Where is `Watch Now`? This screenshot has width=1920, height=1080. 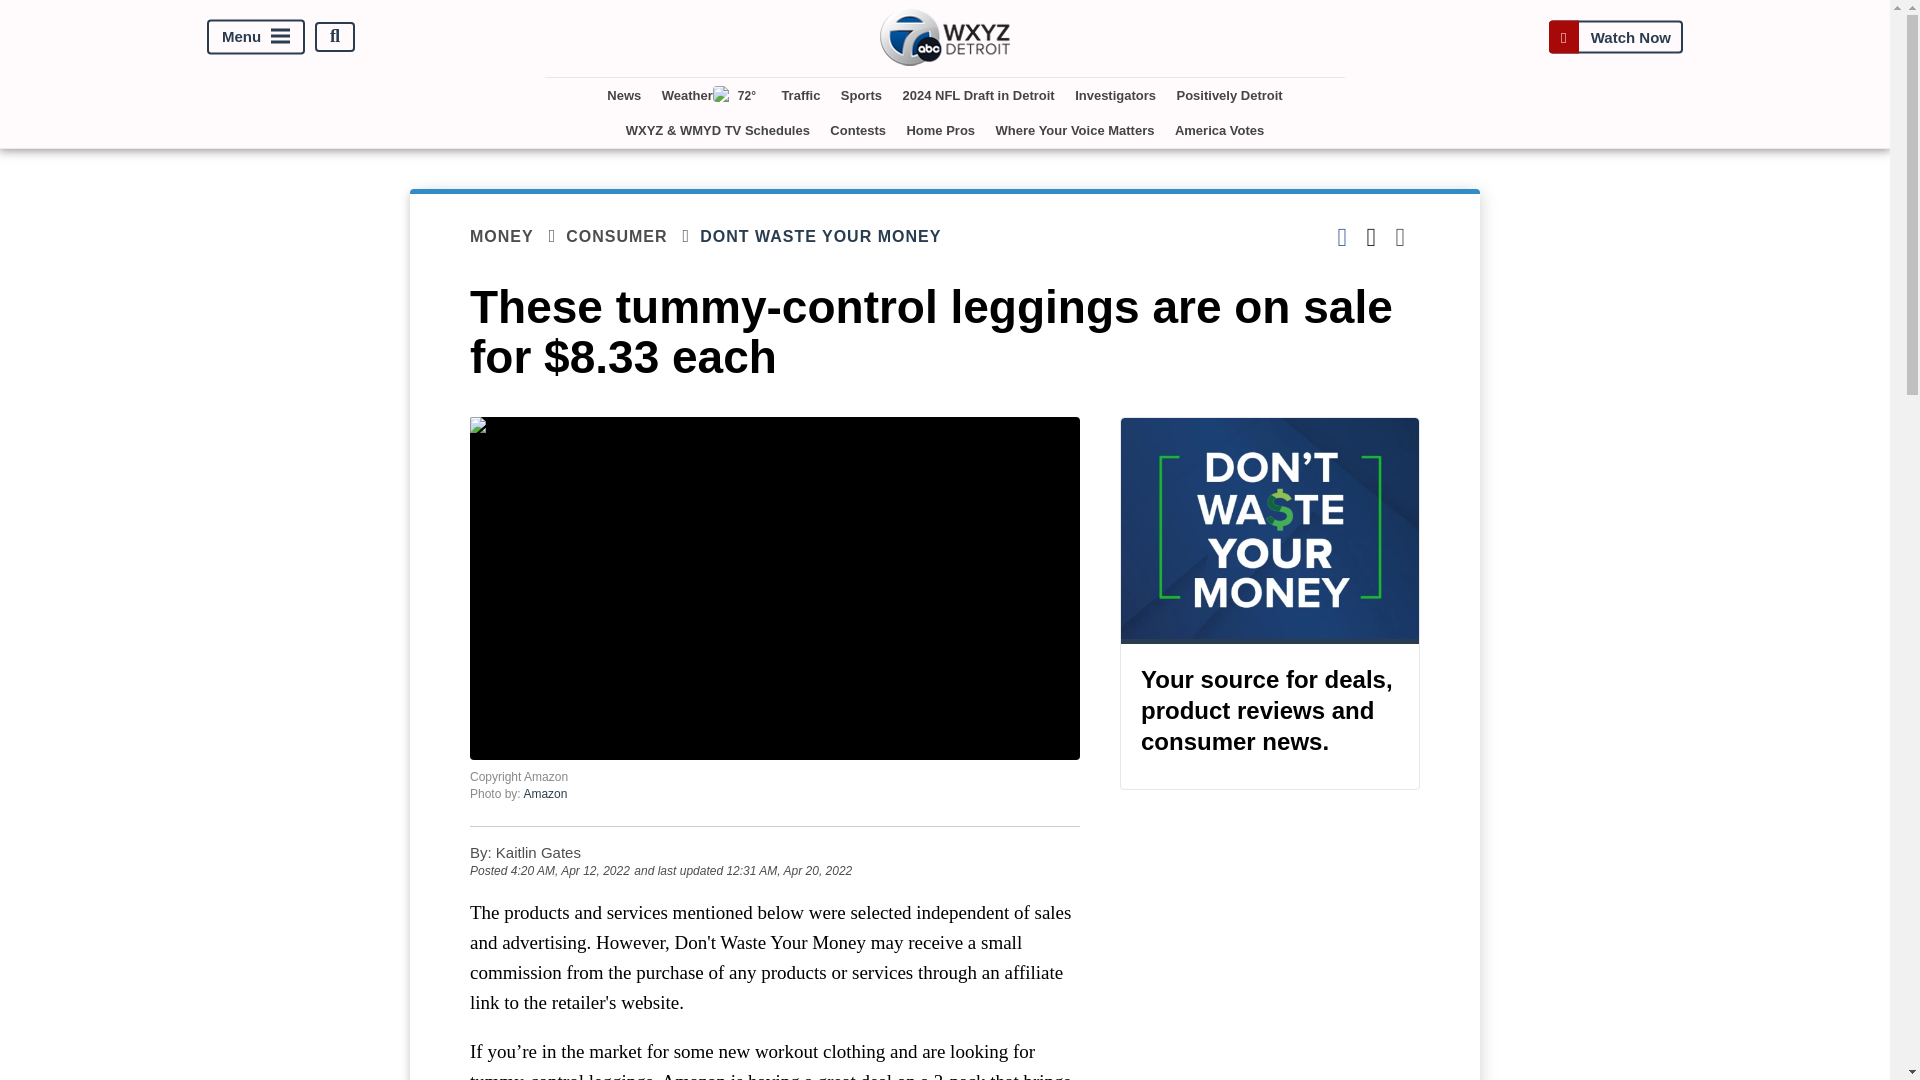
Watch Now is located at coordinates (1615, 36).